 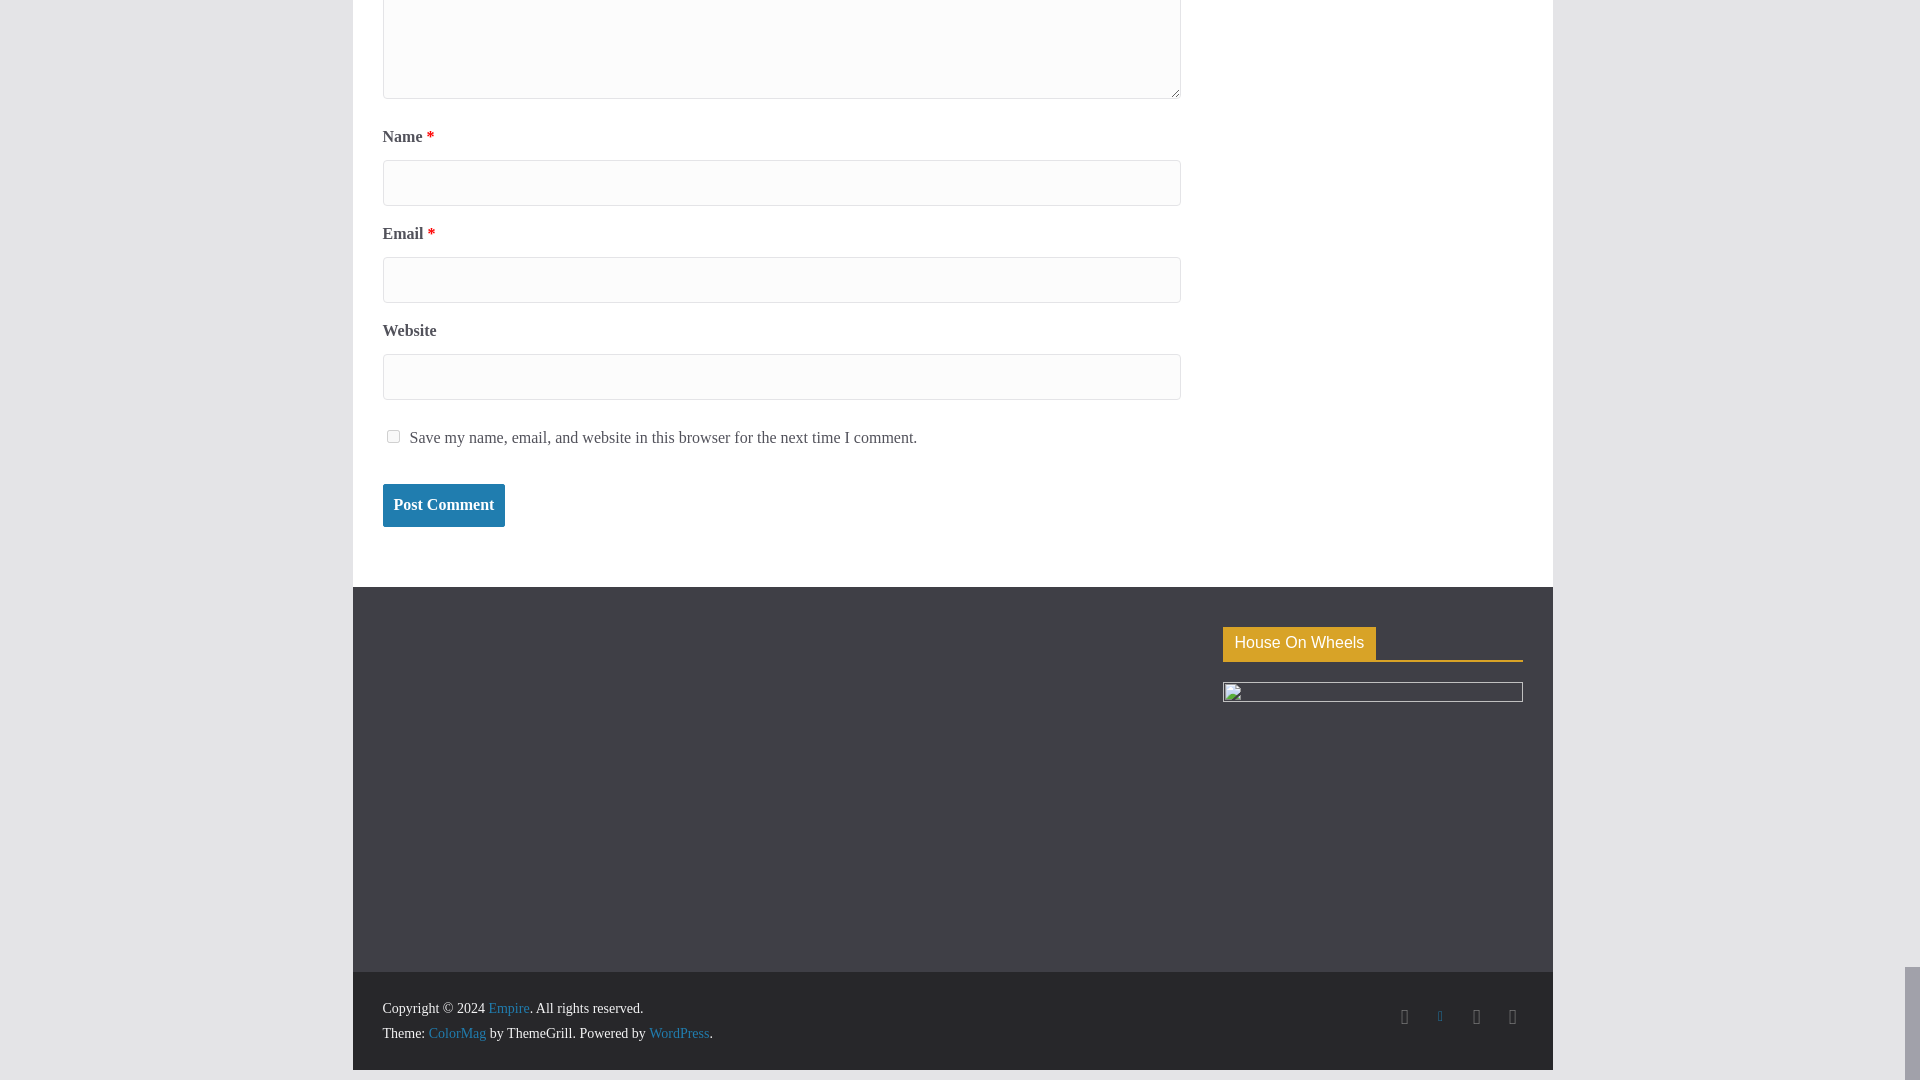 I want to click on yes, so click(x=392, y=436).